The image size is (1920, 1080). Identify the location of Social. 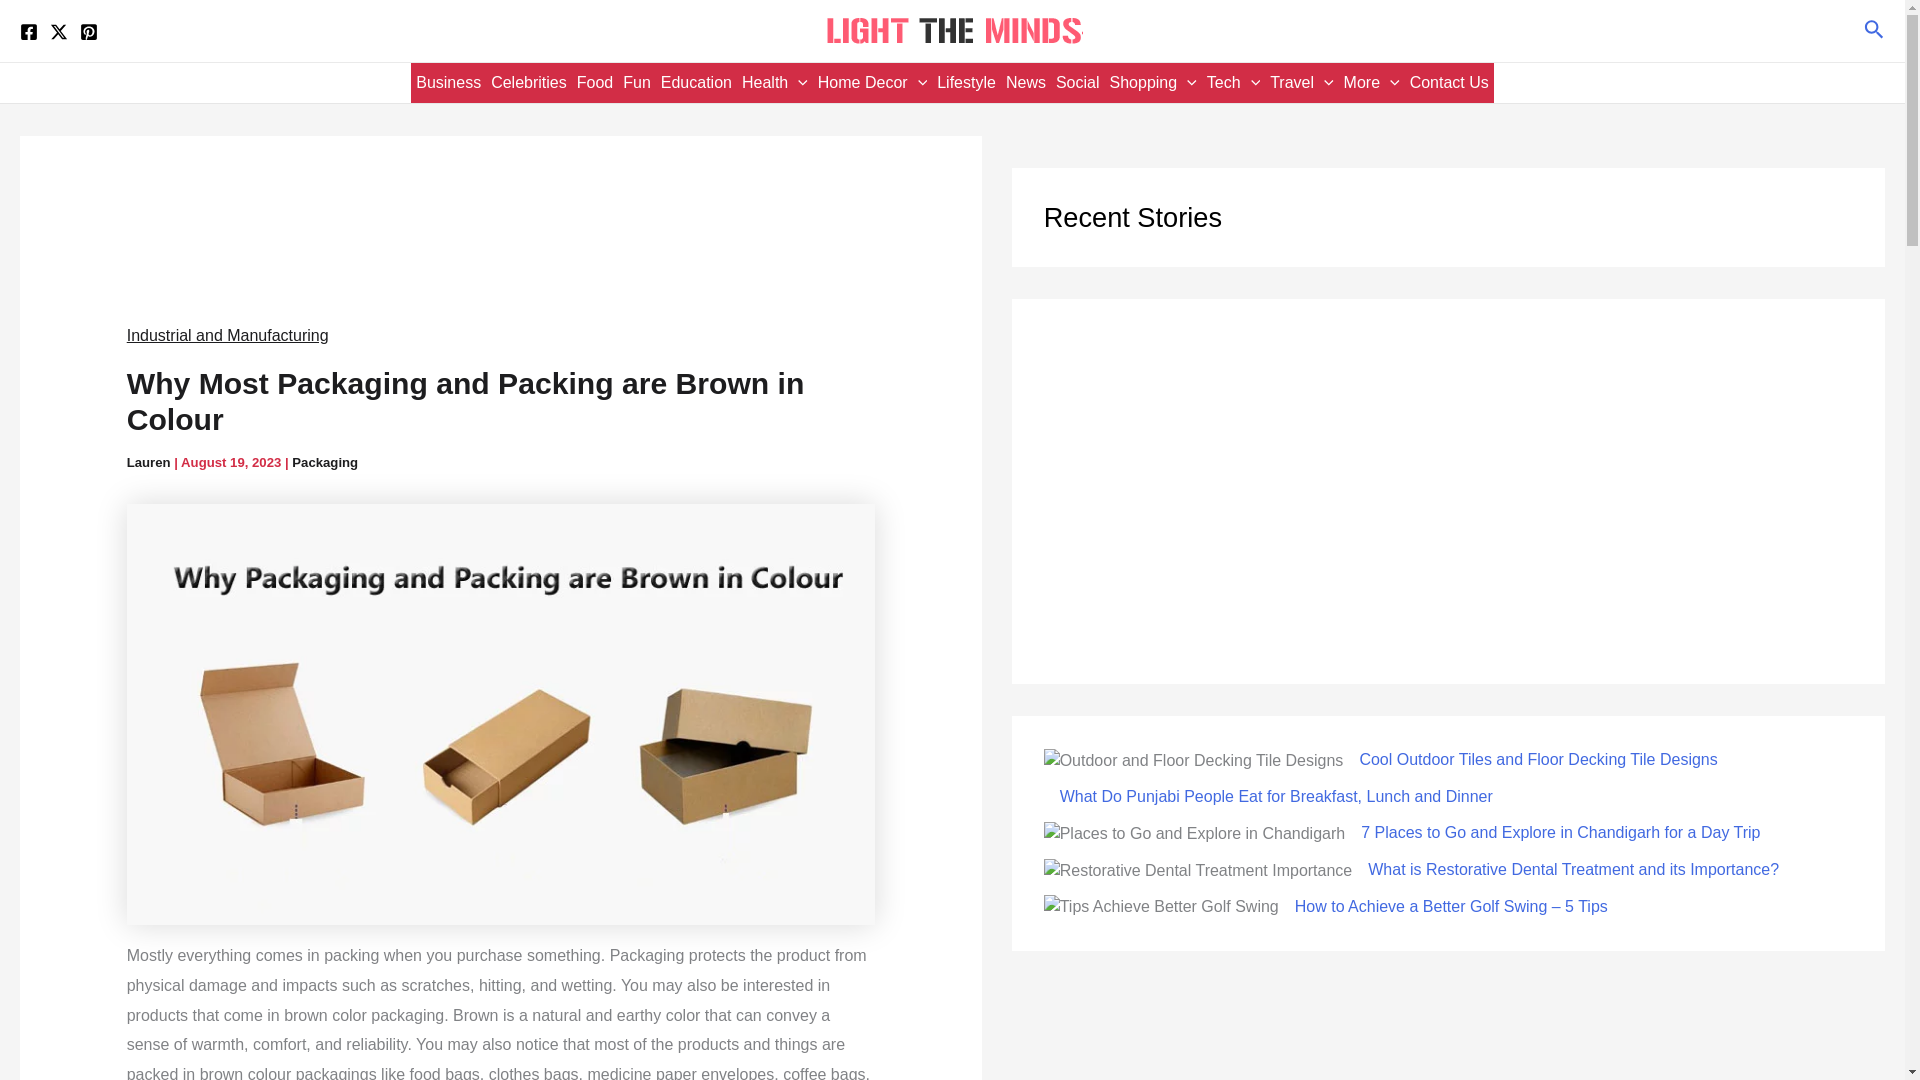
(1078, 82).